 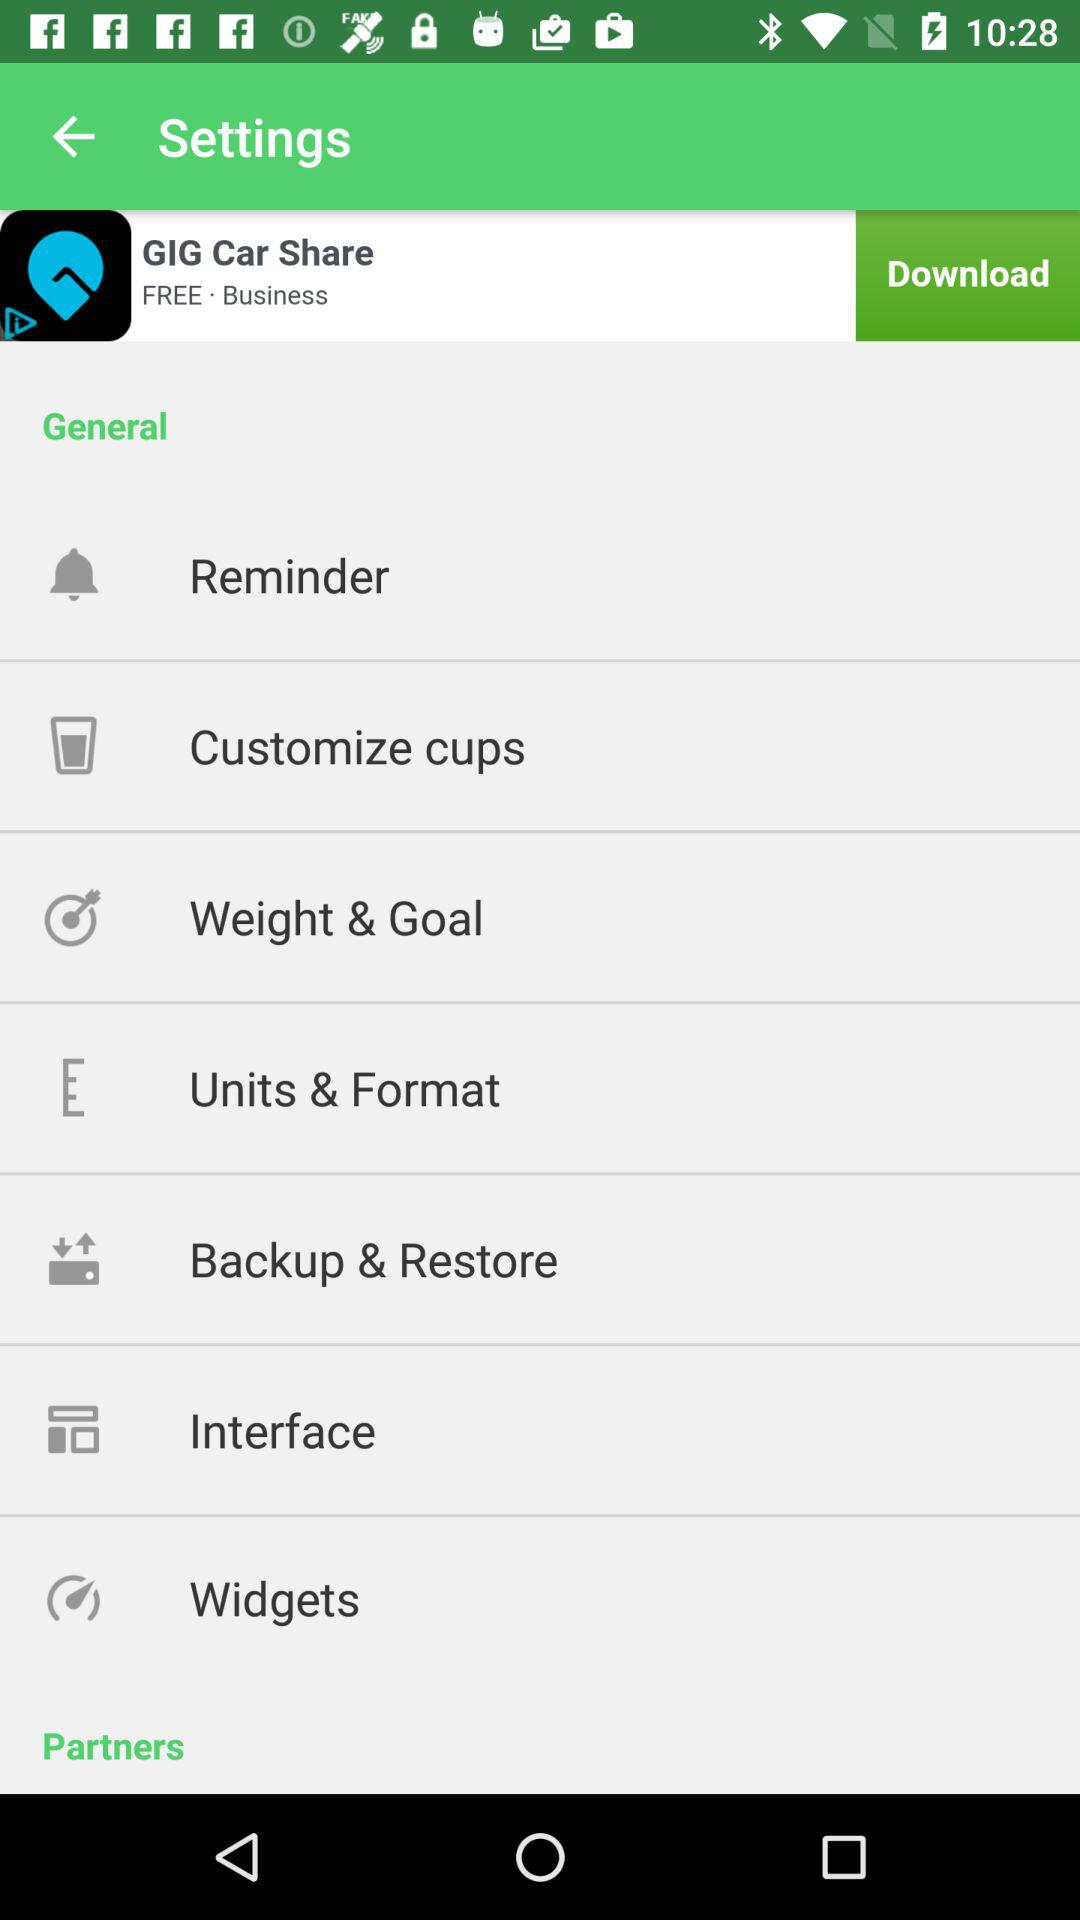 I want to click on download app advertisement, so click(x=540, y=276).